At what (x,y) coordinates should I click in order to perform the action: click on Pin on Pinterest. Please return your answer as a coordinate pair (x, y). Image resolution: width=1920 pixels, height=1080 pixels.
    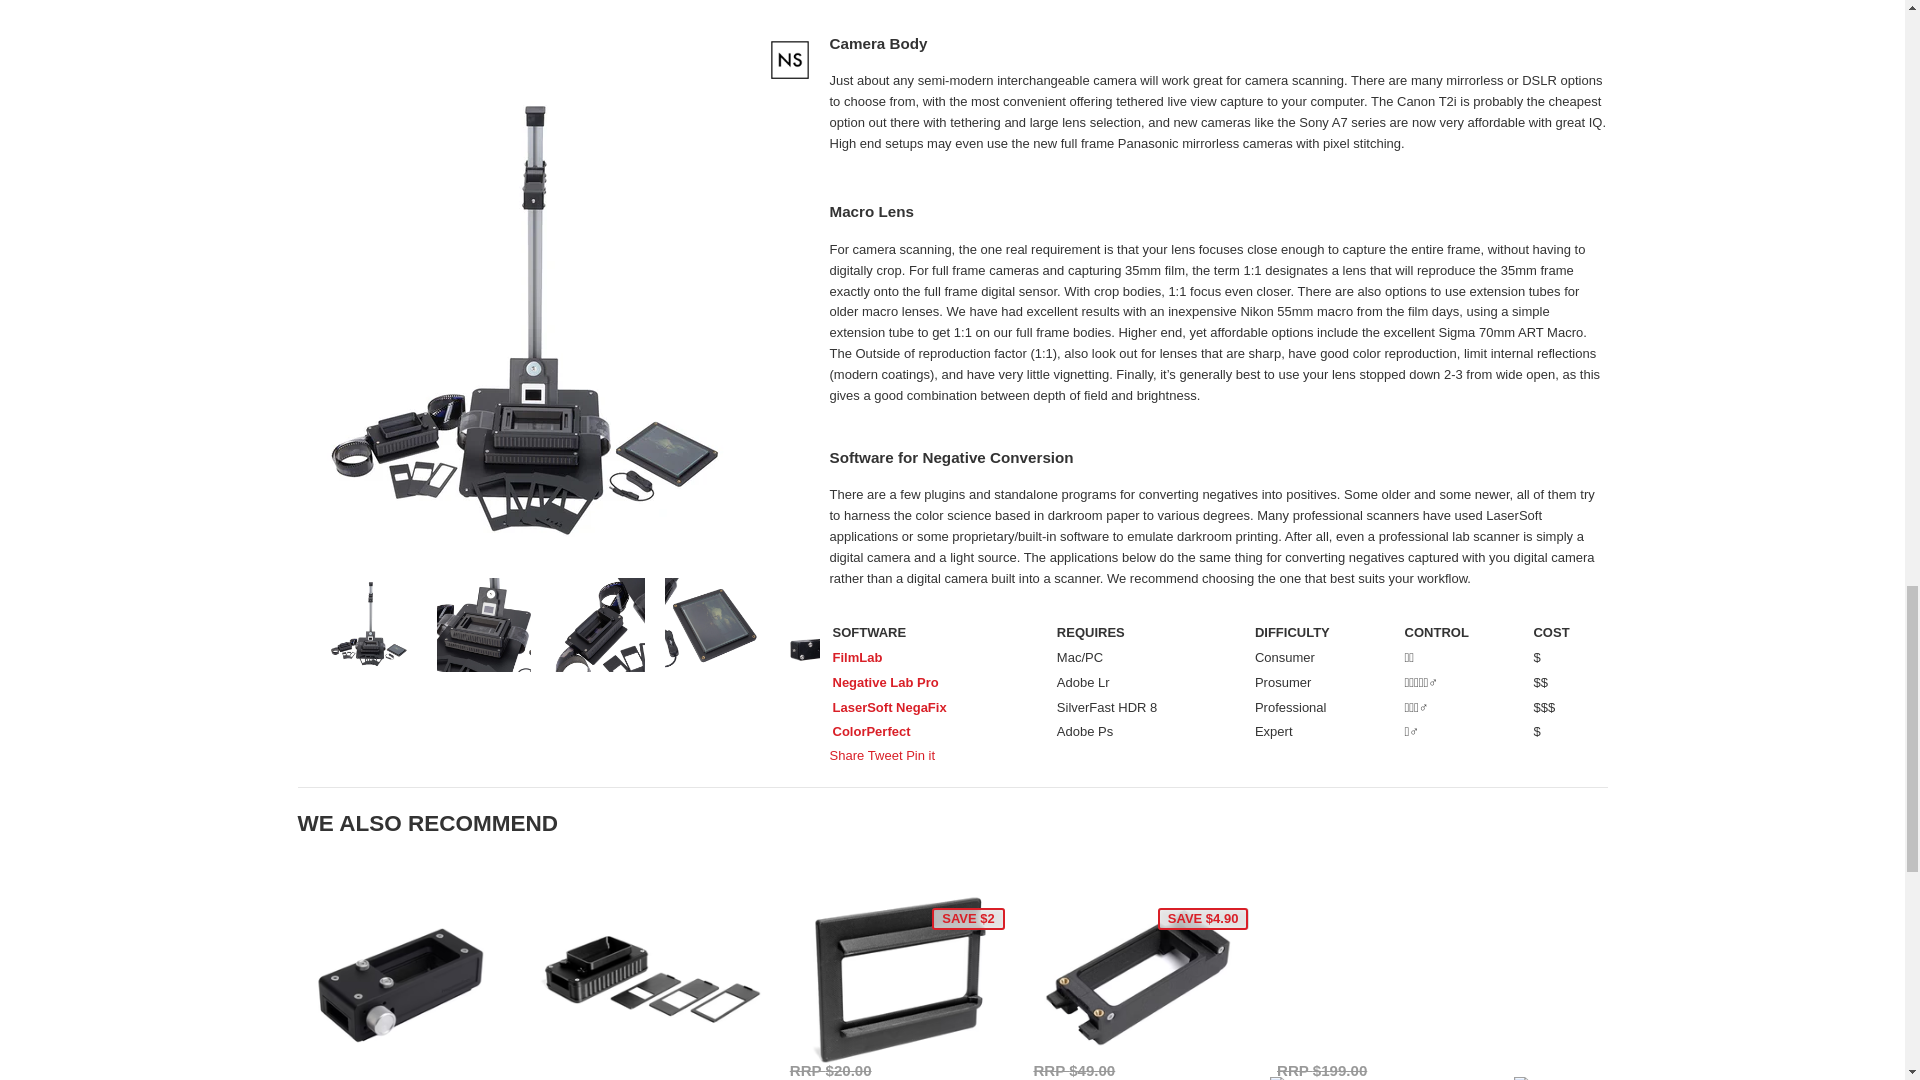
    Looking at the image, I should click on (920, 755).